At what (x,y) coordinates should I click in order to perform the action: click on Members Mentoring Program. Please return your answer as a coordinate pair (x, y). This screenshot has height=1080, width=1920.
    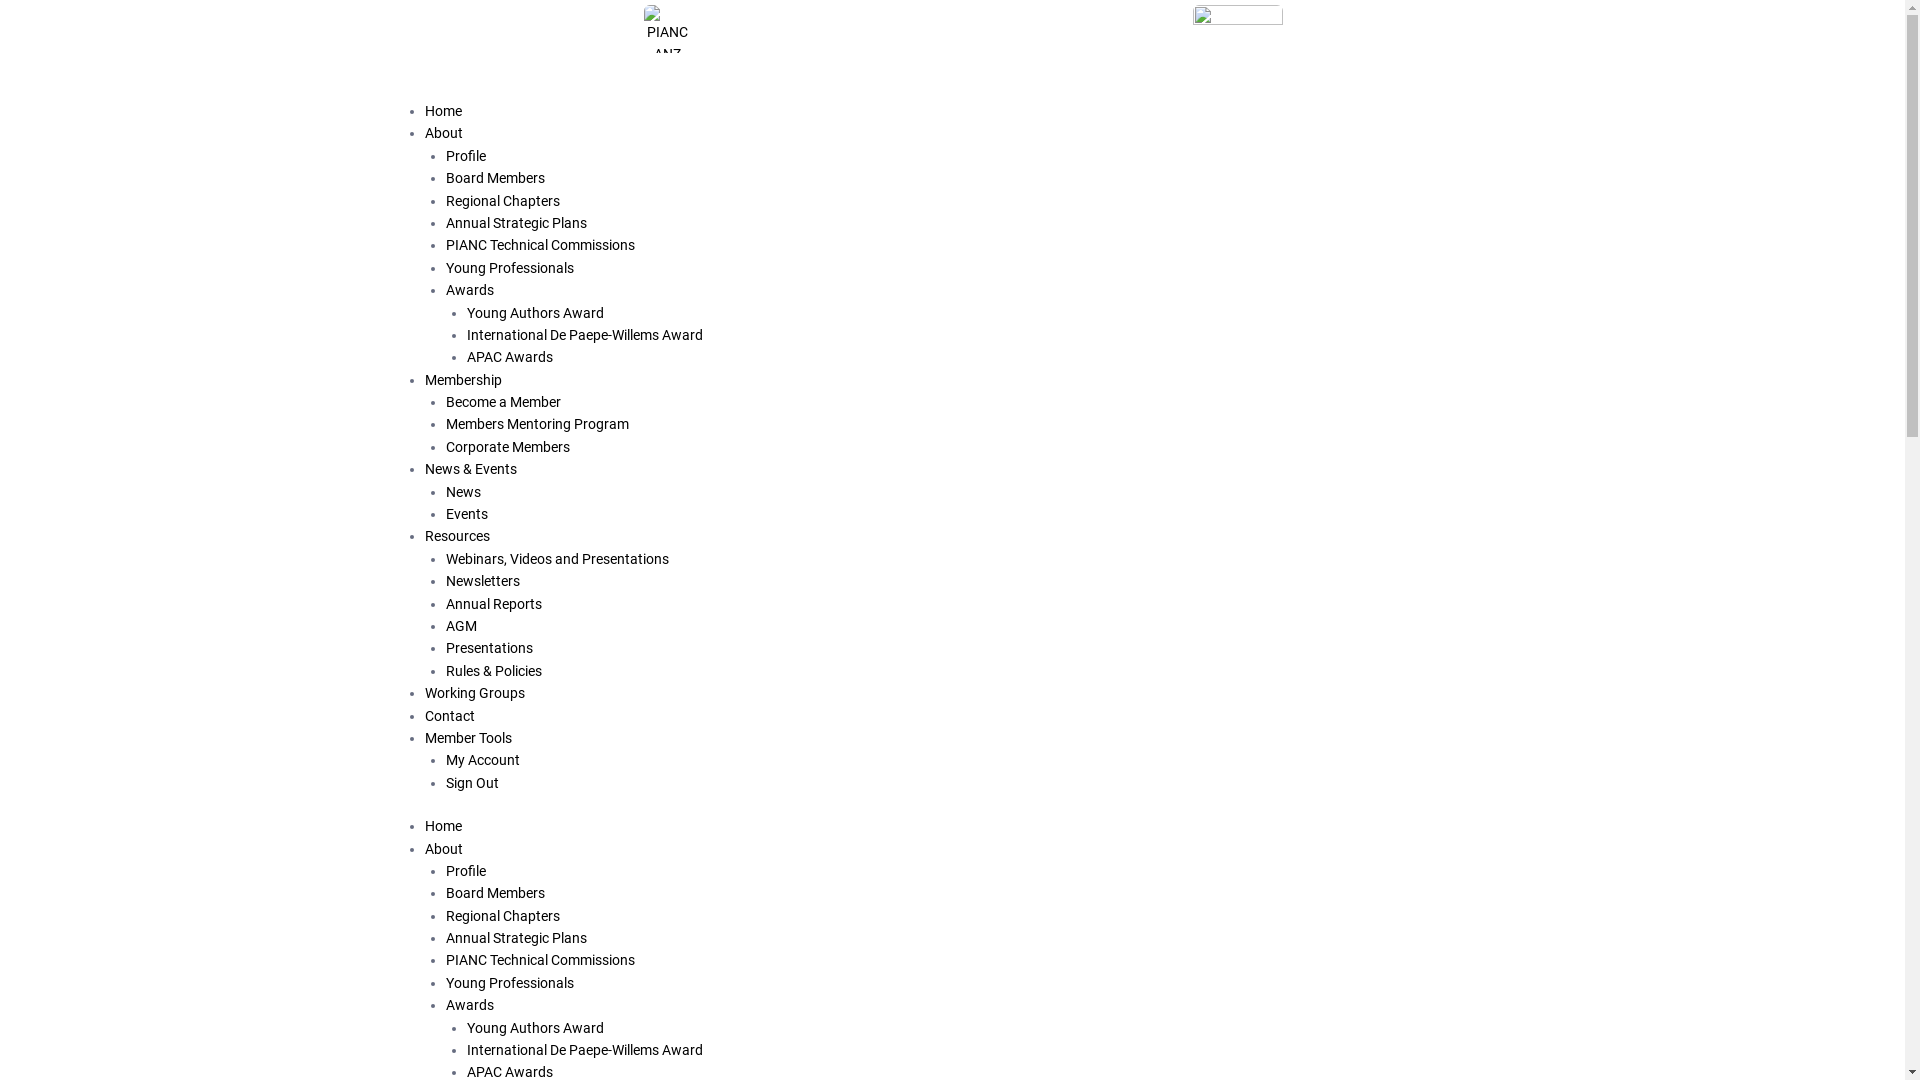
    Looking at the image, I should click on (538, 424).